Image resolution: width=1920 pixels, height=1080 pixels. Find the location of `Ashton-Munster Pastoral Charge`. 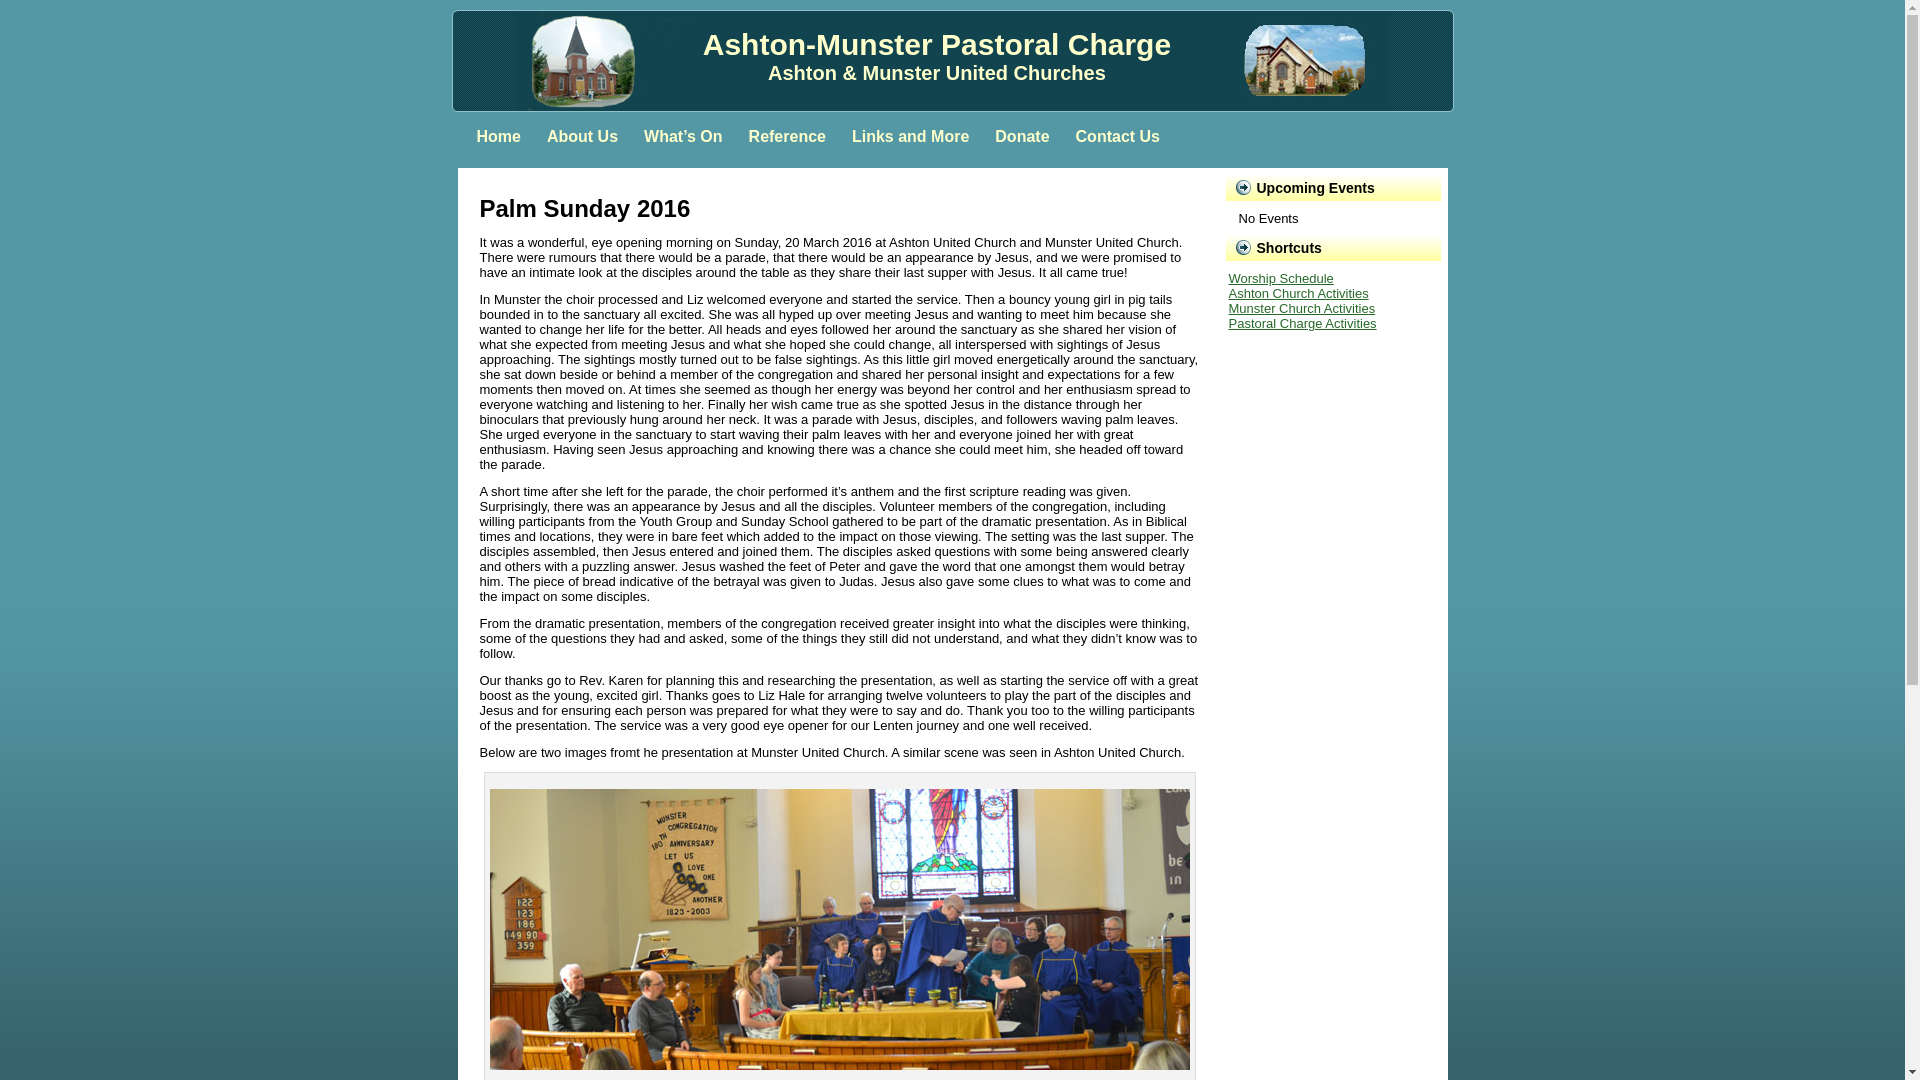

Ashton-Munster Pastoral Charge is located at coordinates (937, 44).